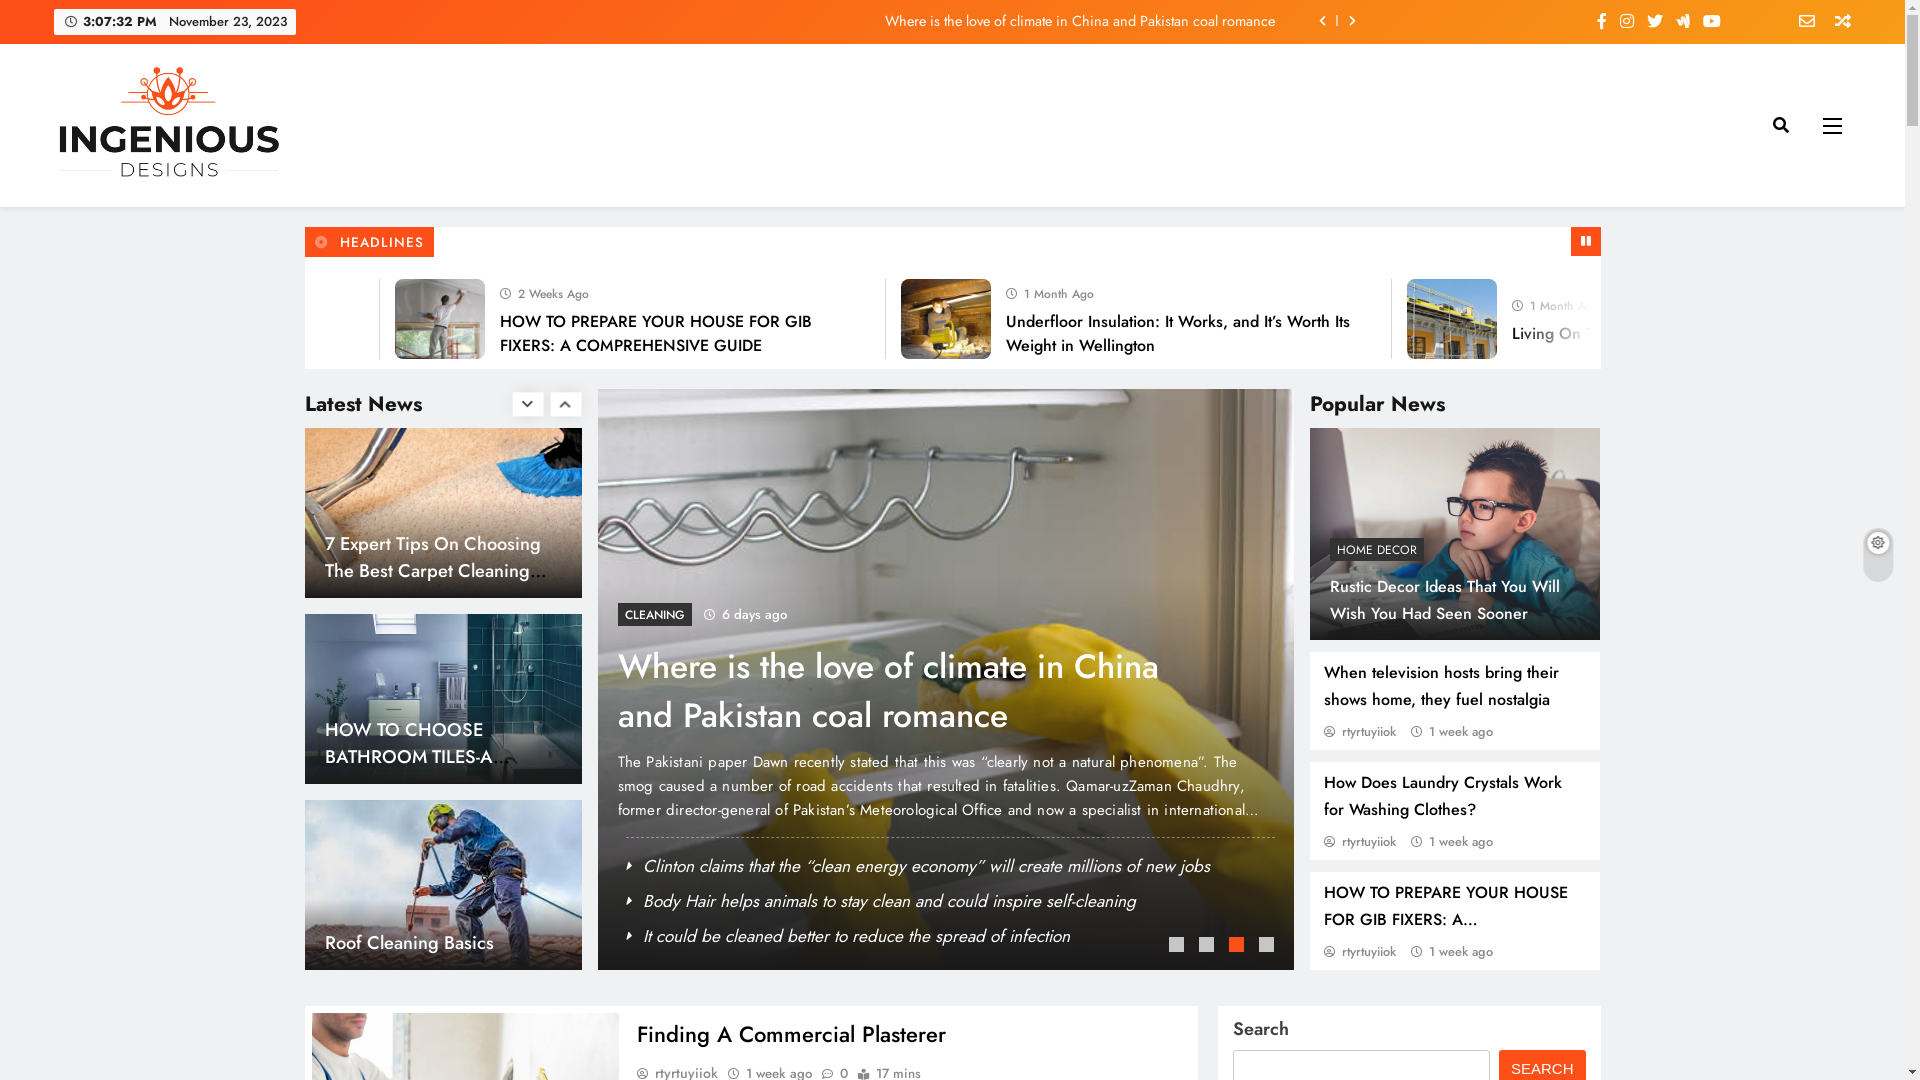 The image size is (1920, 1080). I want to click on 1 Week Ago, so click(524, 292).